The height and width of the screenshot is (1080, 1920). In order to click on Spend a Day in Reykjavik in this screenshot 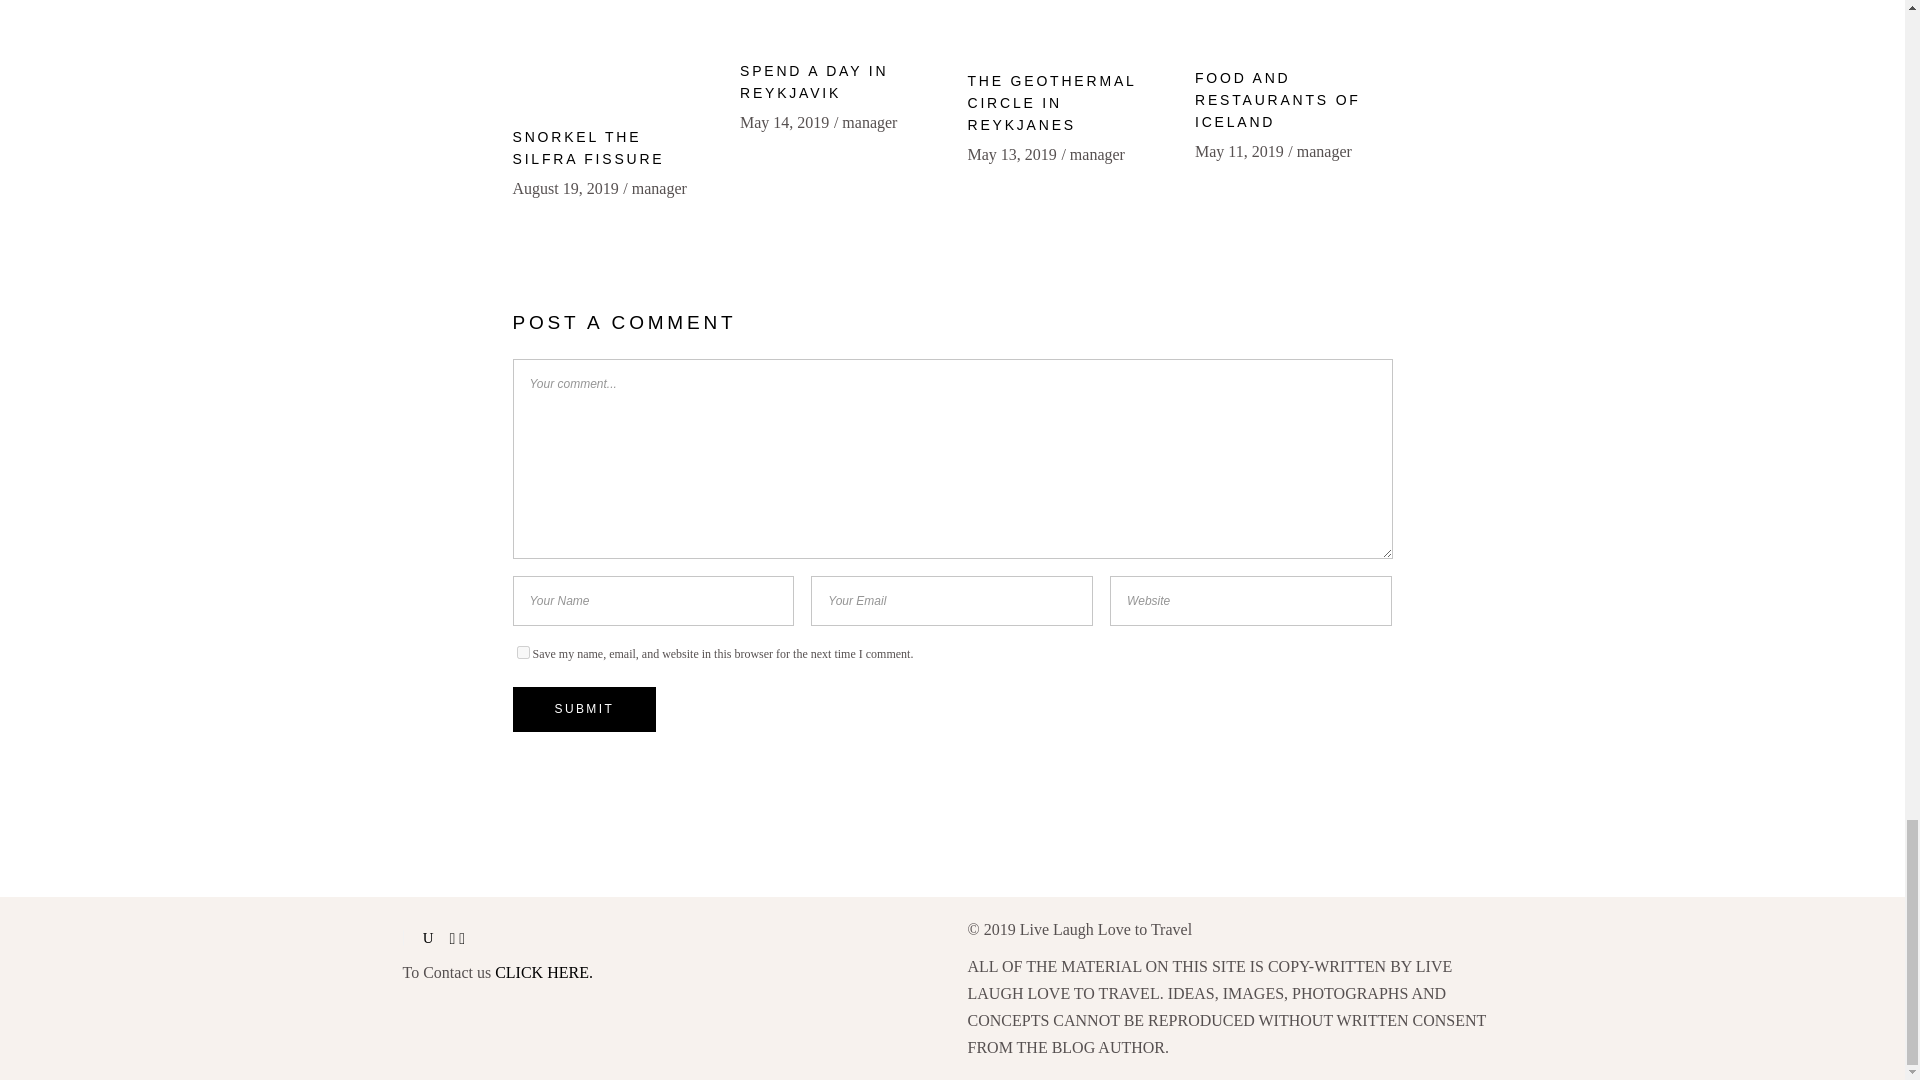, I will do `click(838, 21)`.